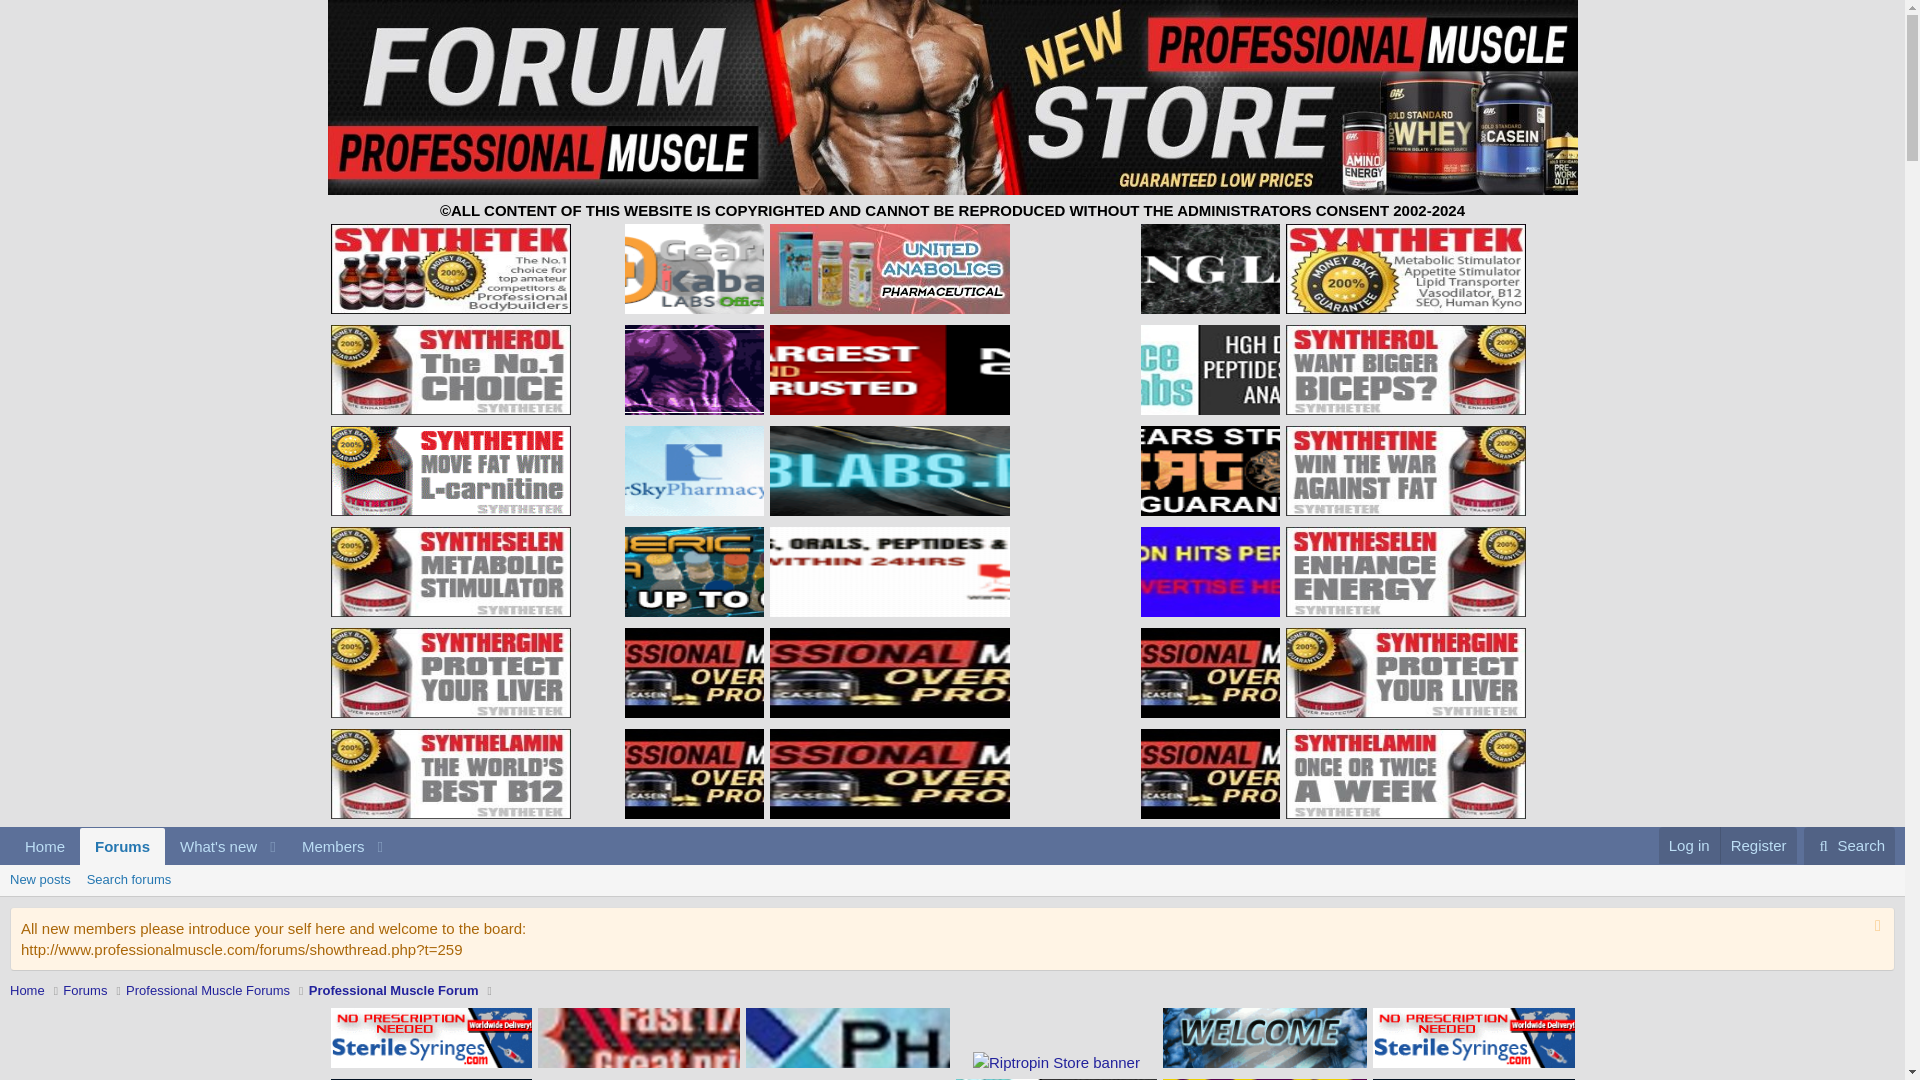 Image resolution: width=1920 pixels, height=1080 pixels. What do you see at coordinates (122, 846) in the screenshot?
I see `Forums` at bounding box center [122, 846].